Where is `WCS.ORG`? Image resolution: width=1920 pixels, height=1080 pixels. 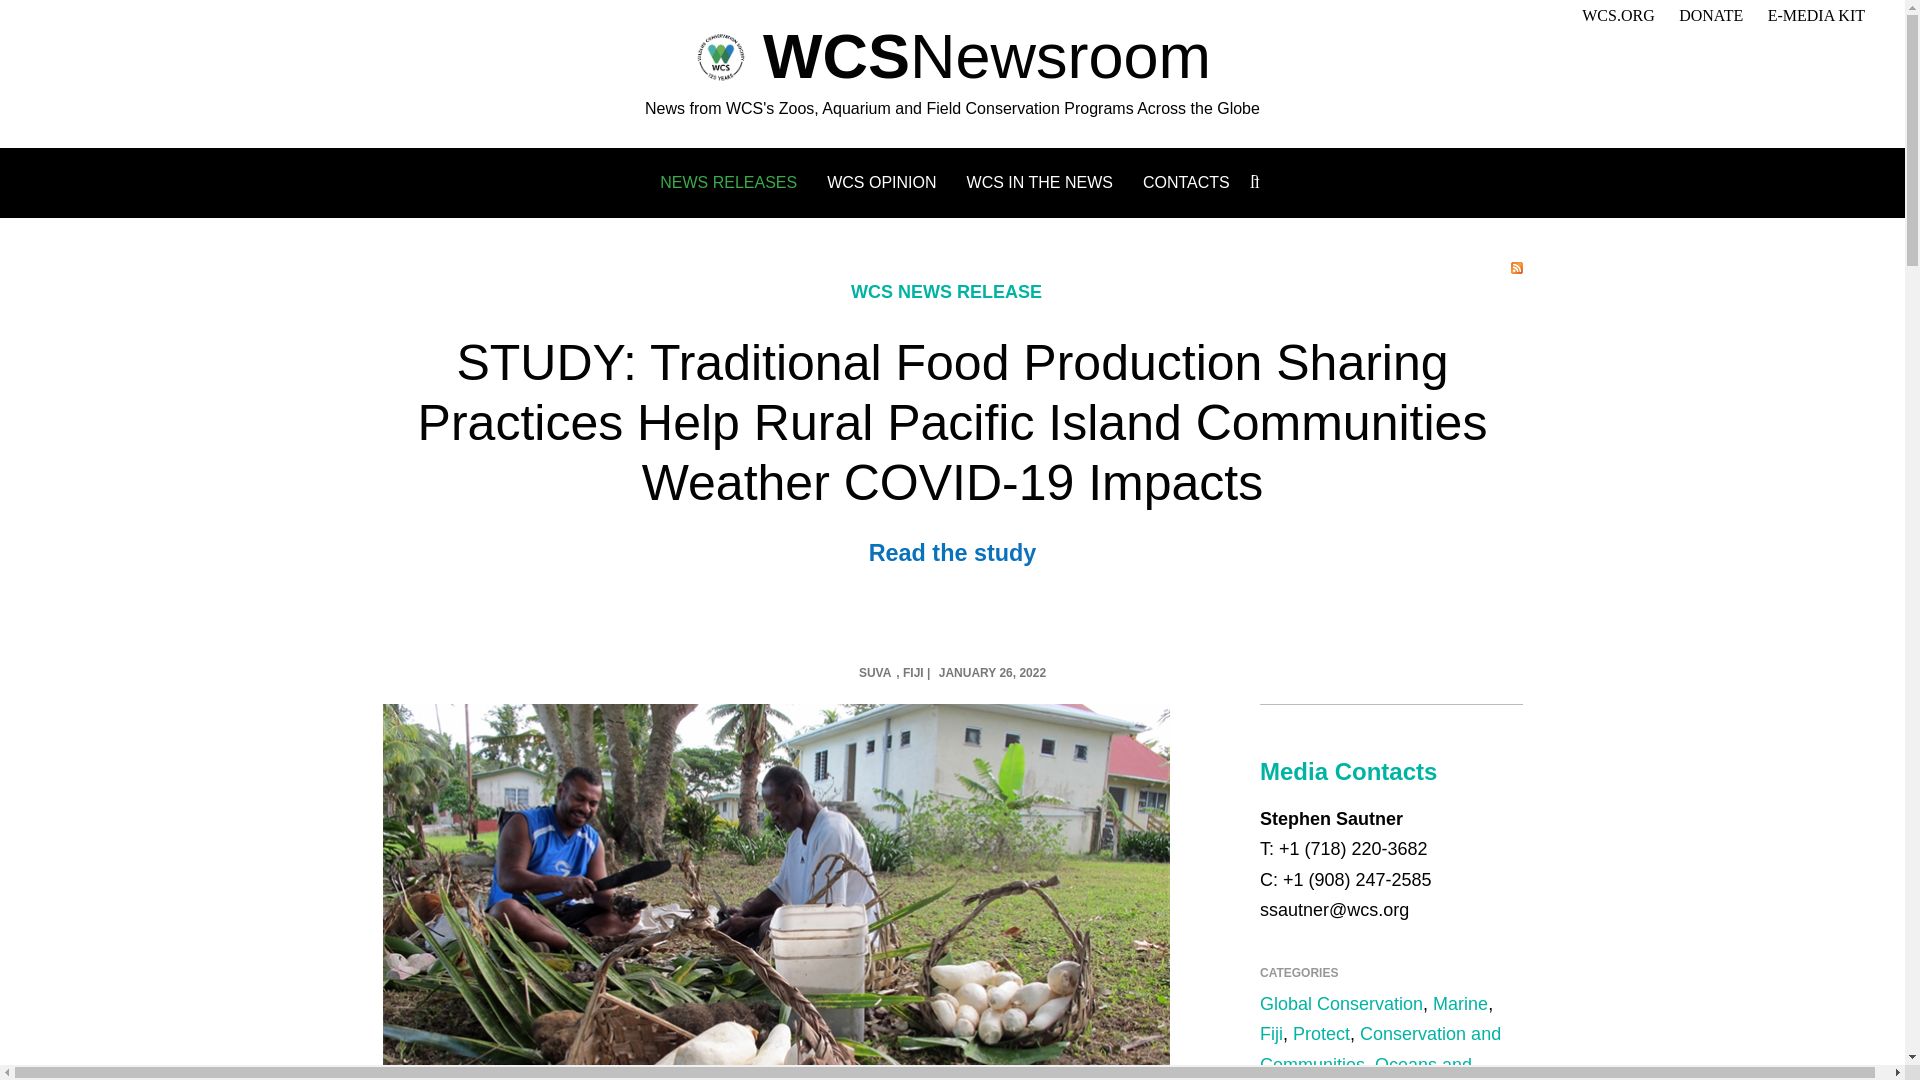 WCS.ORG is located at coordinates (1618, 14).